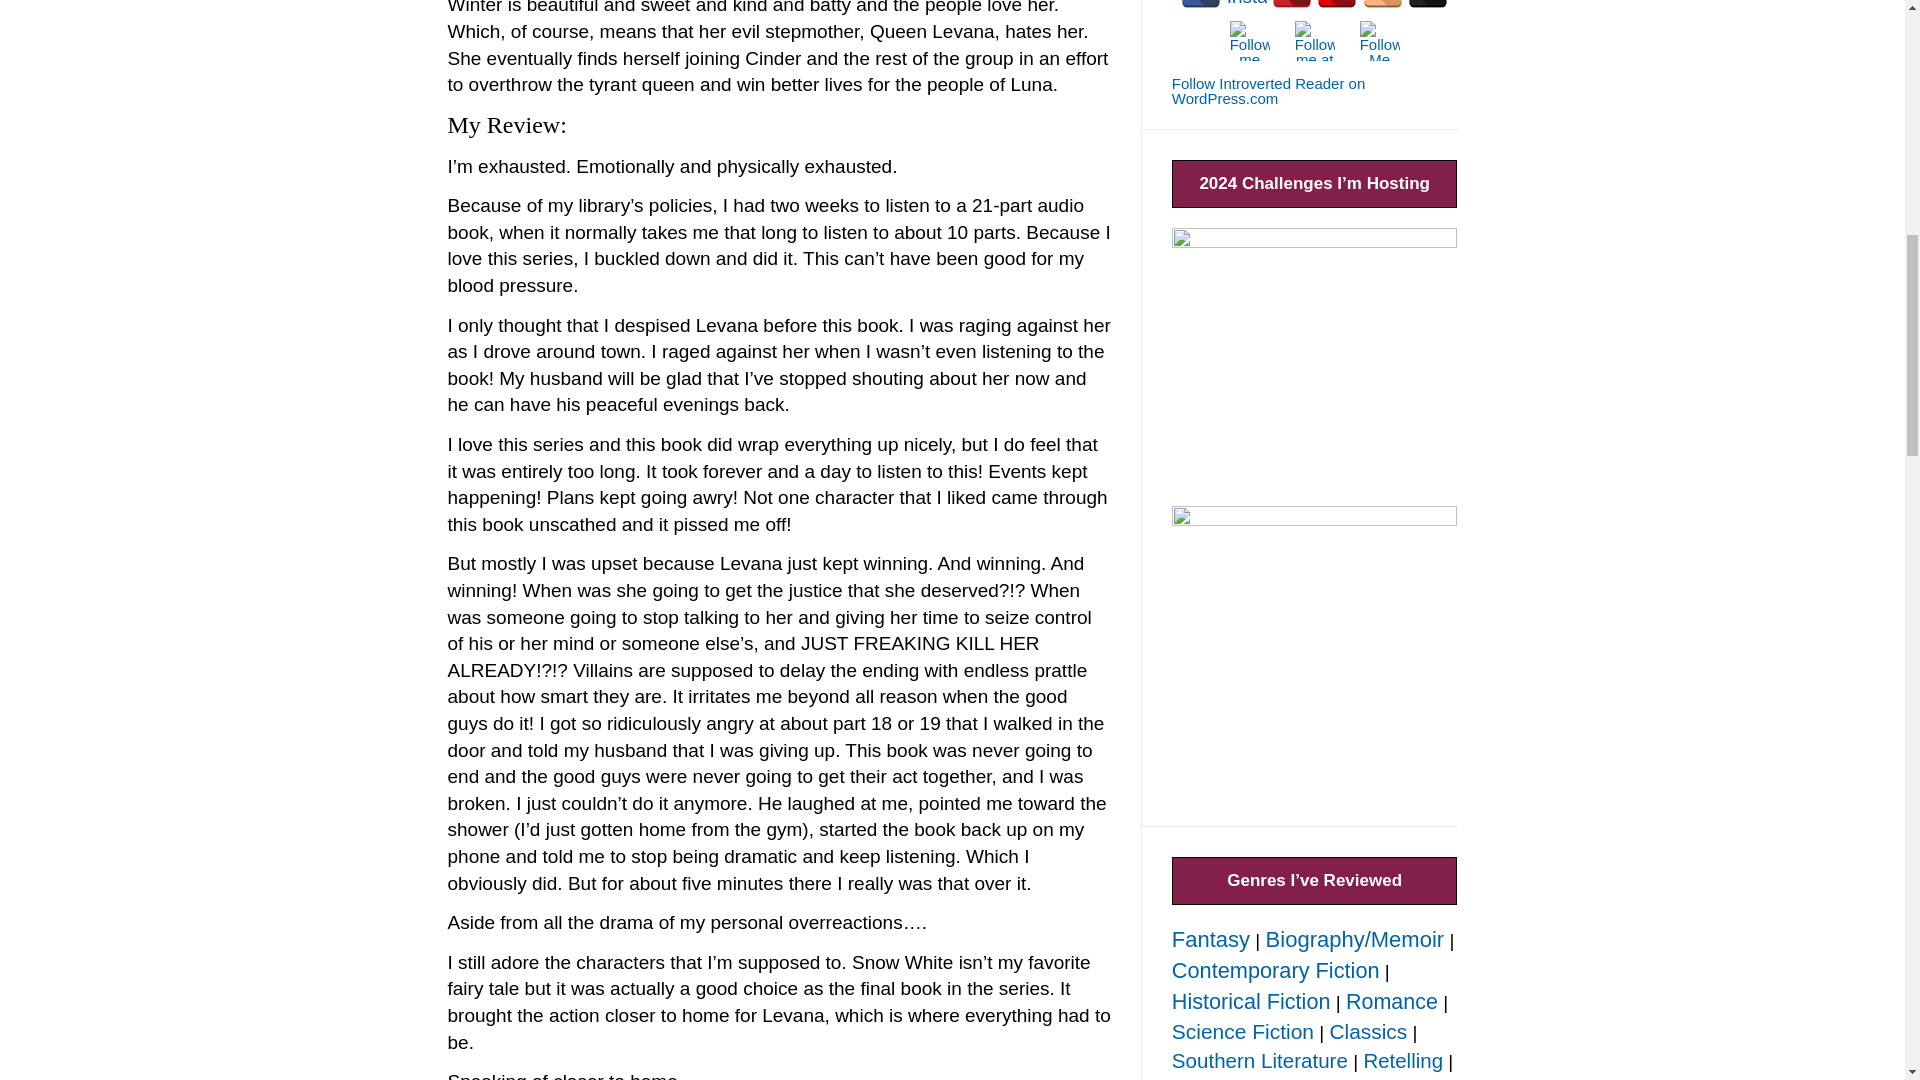  Describe the element at coordinates (1200, 4) in the screenshot. I see `Facebook` at that location.